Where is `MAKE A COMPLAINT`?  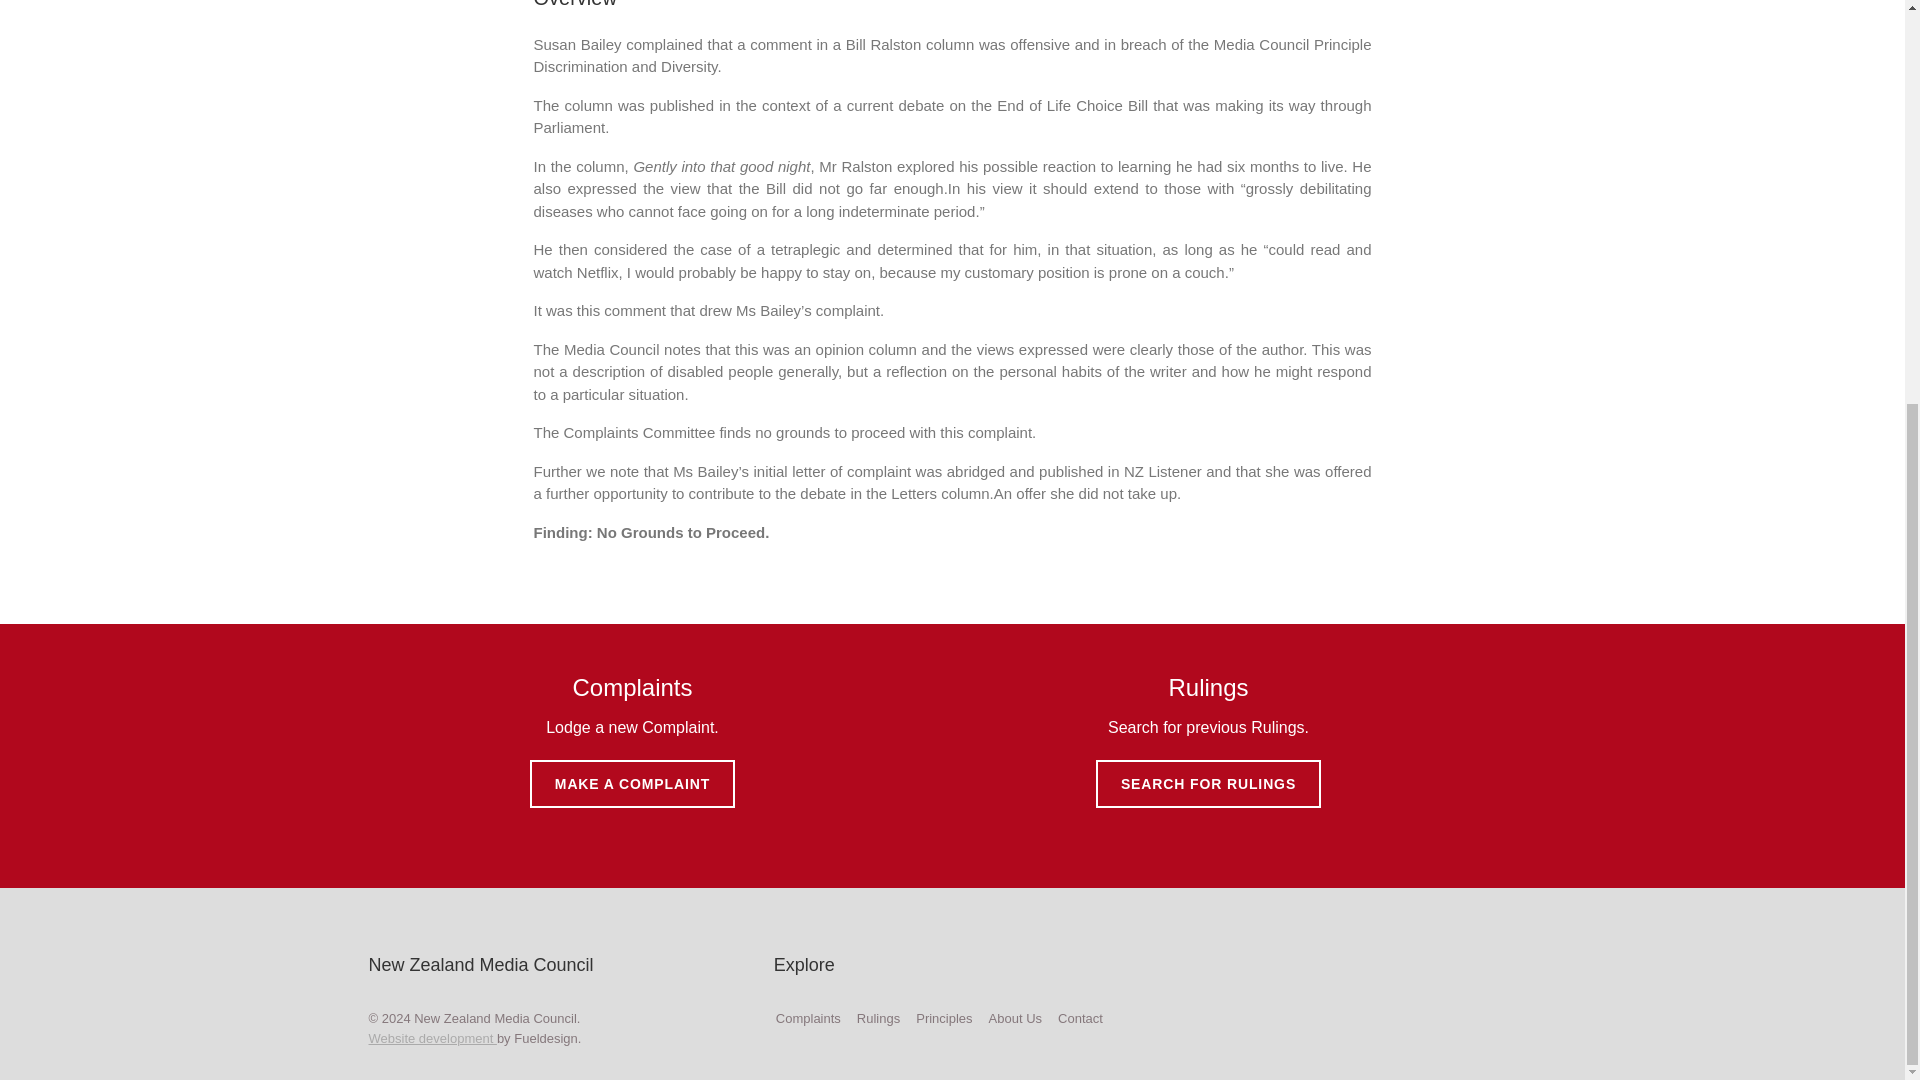 MAKE A COMPLAINT is located at coordinates (632, 784).